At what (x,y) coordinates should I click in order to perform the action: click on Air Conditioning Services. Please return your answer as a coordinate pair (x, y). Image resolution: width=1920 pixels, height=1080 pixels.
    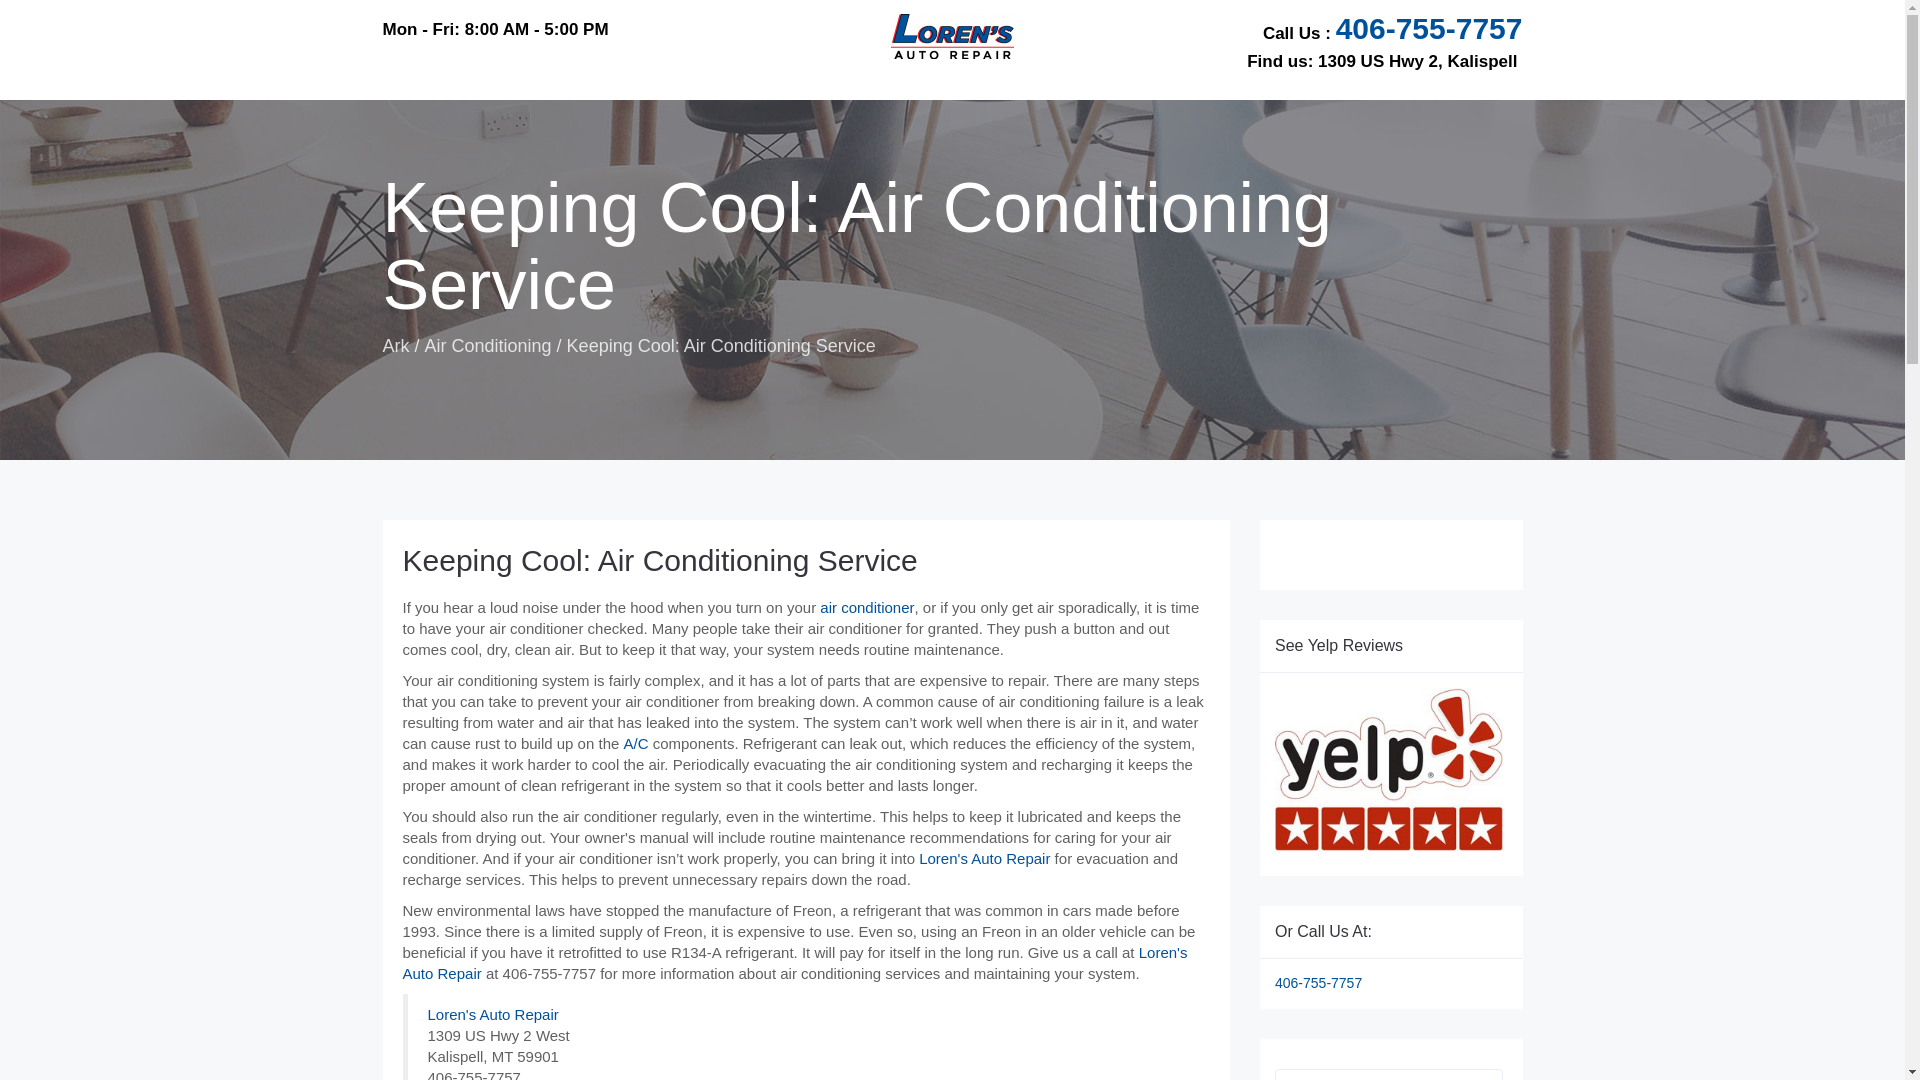
    Looking at the image, I should click on (635, 743).